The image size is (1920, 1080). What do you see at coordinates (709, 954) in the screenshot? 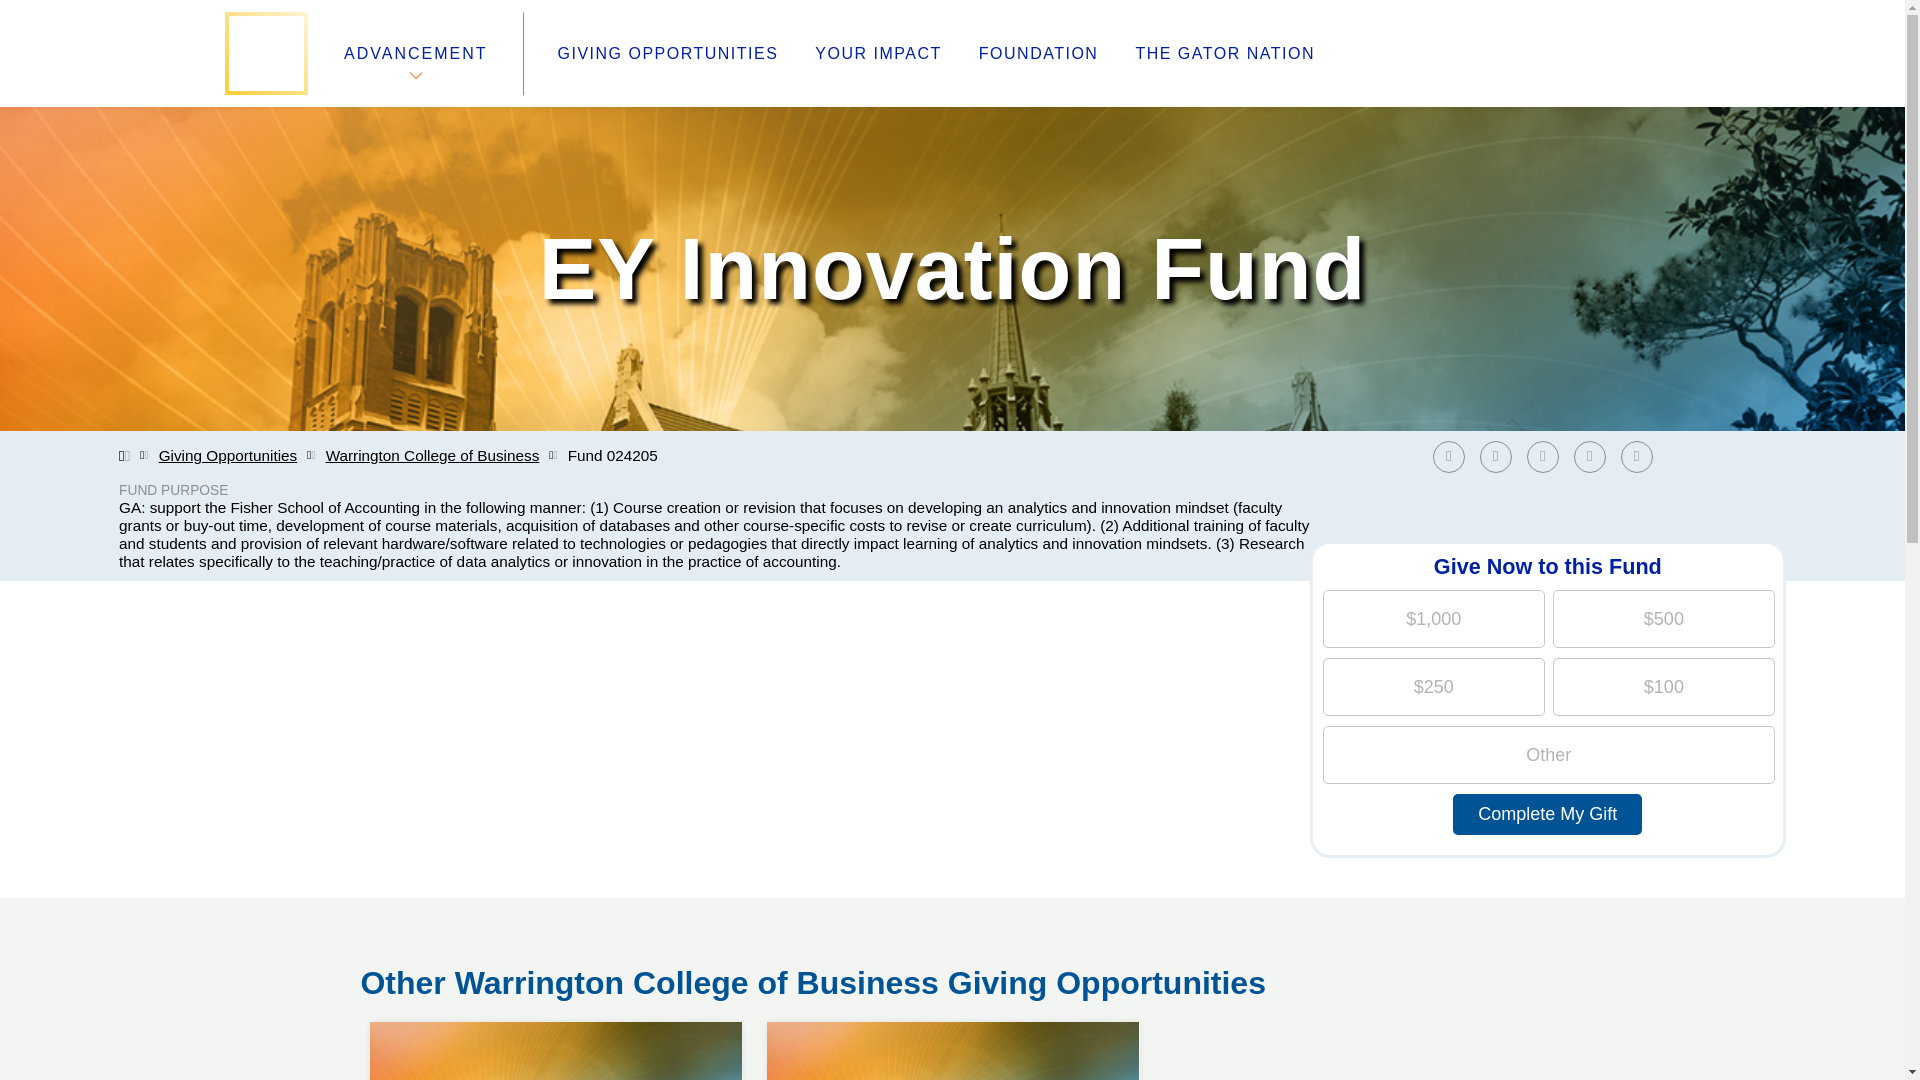
I see `Disclosures` at bounding box center [709, 954].